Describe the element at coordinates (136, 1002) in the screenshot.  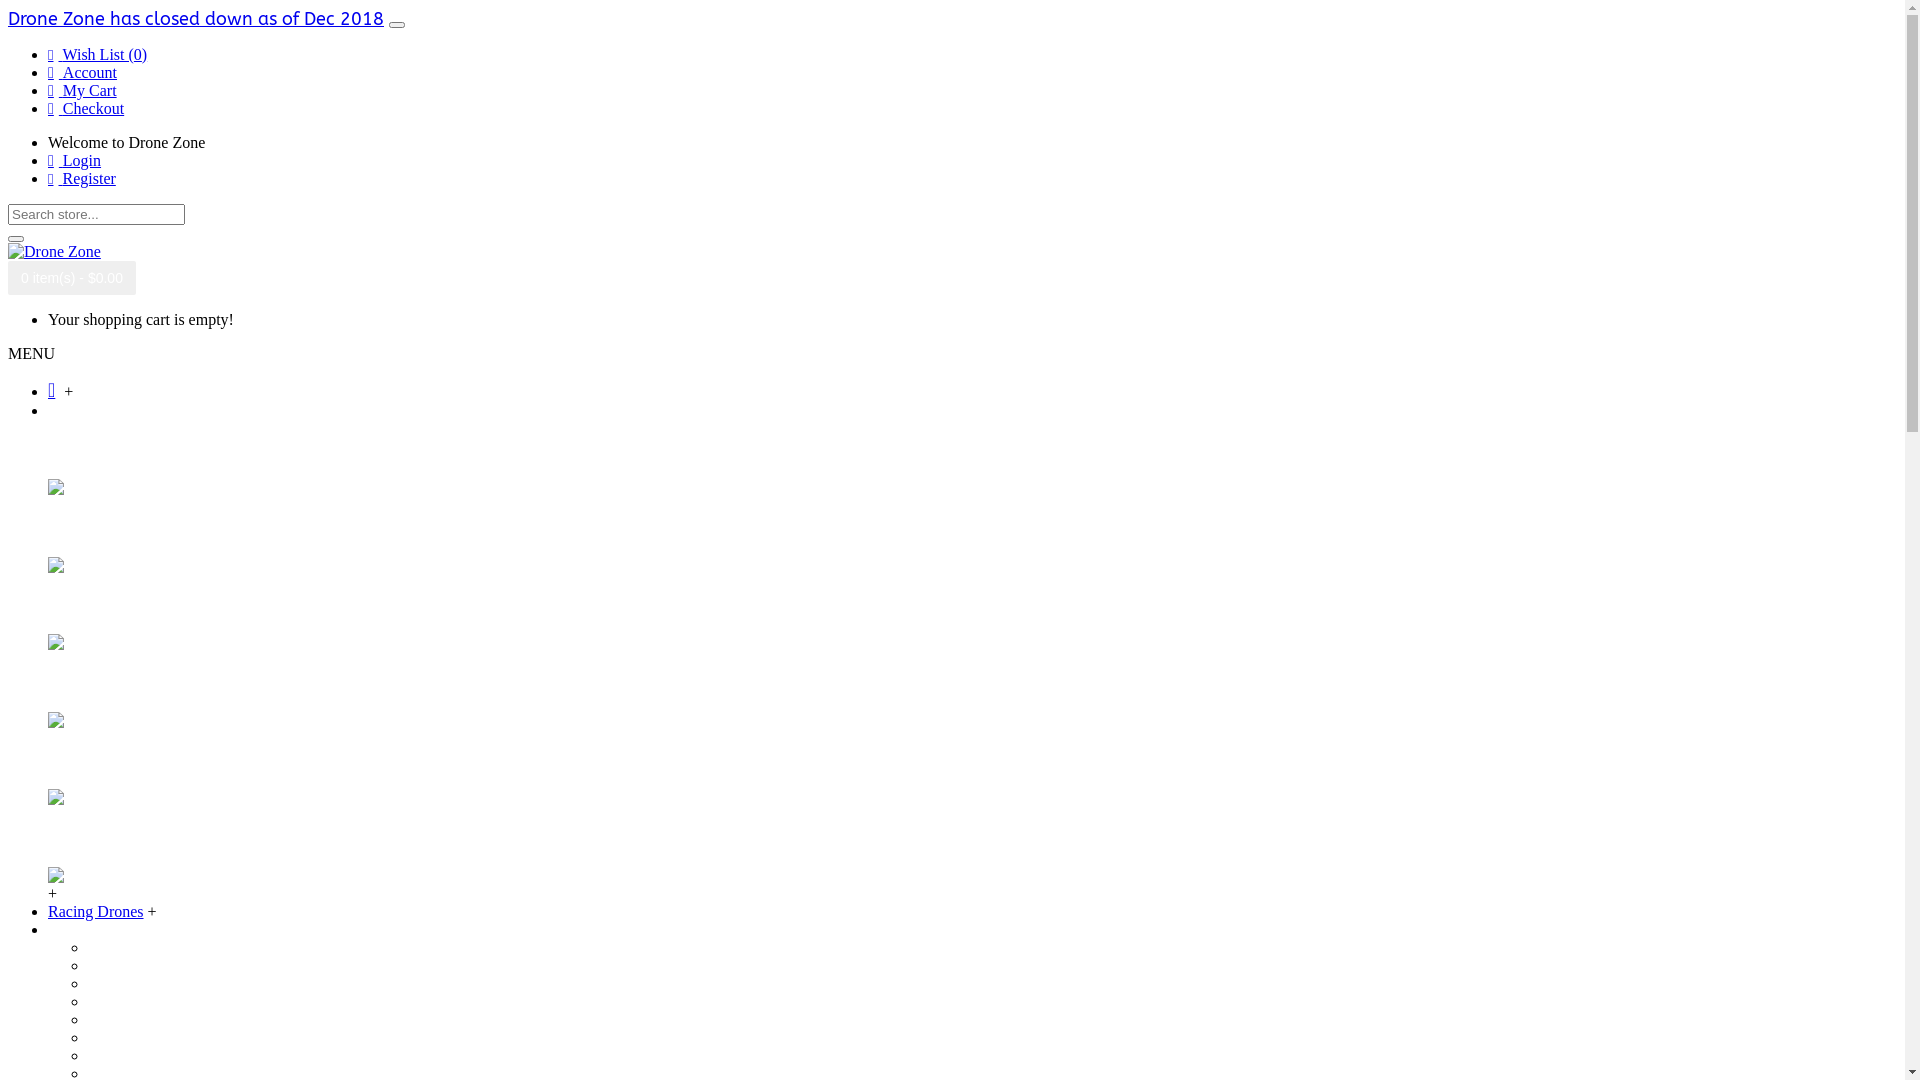
I see `DJI Phantom 4` at that location.